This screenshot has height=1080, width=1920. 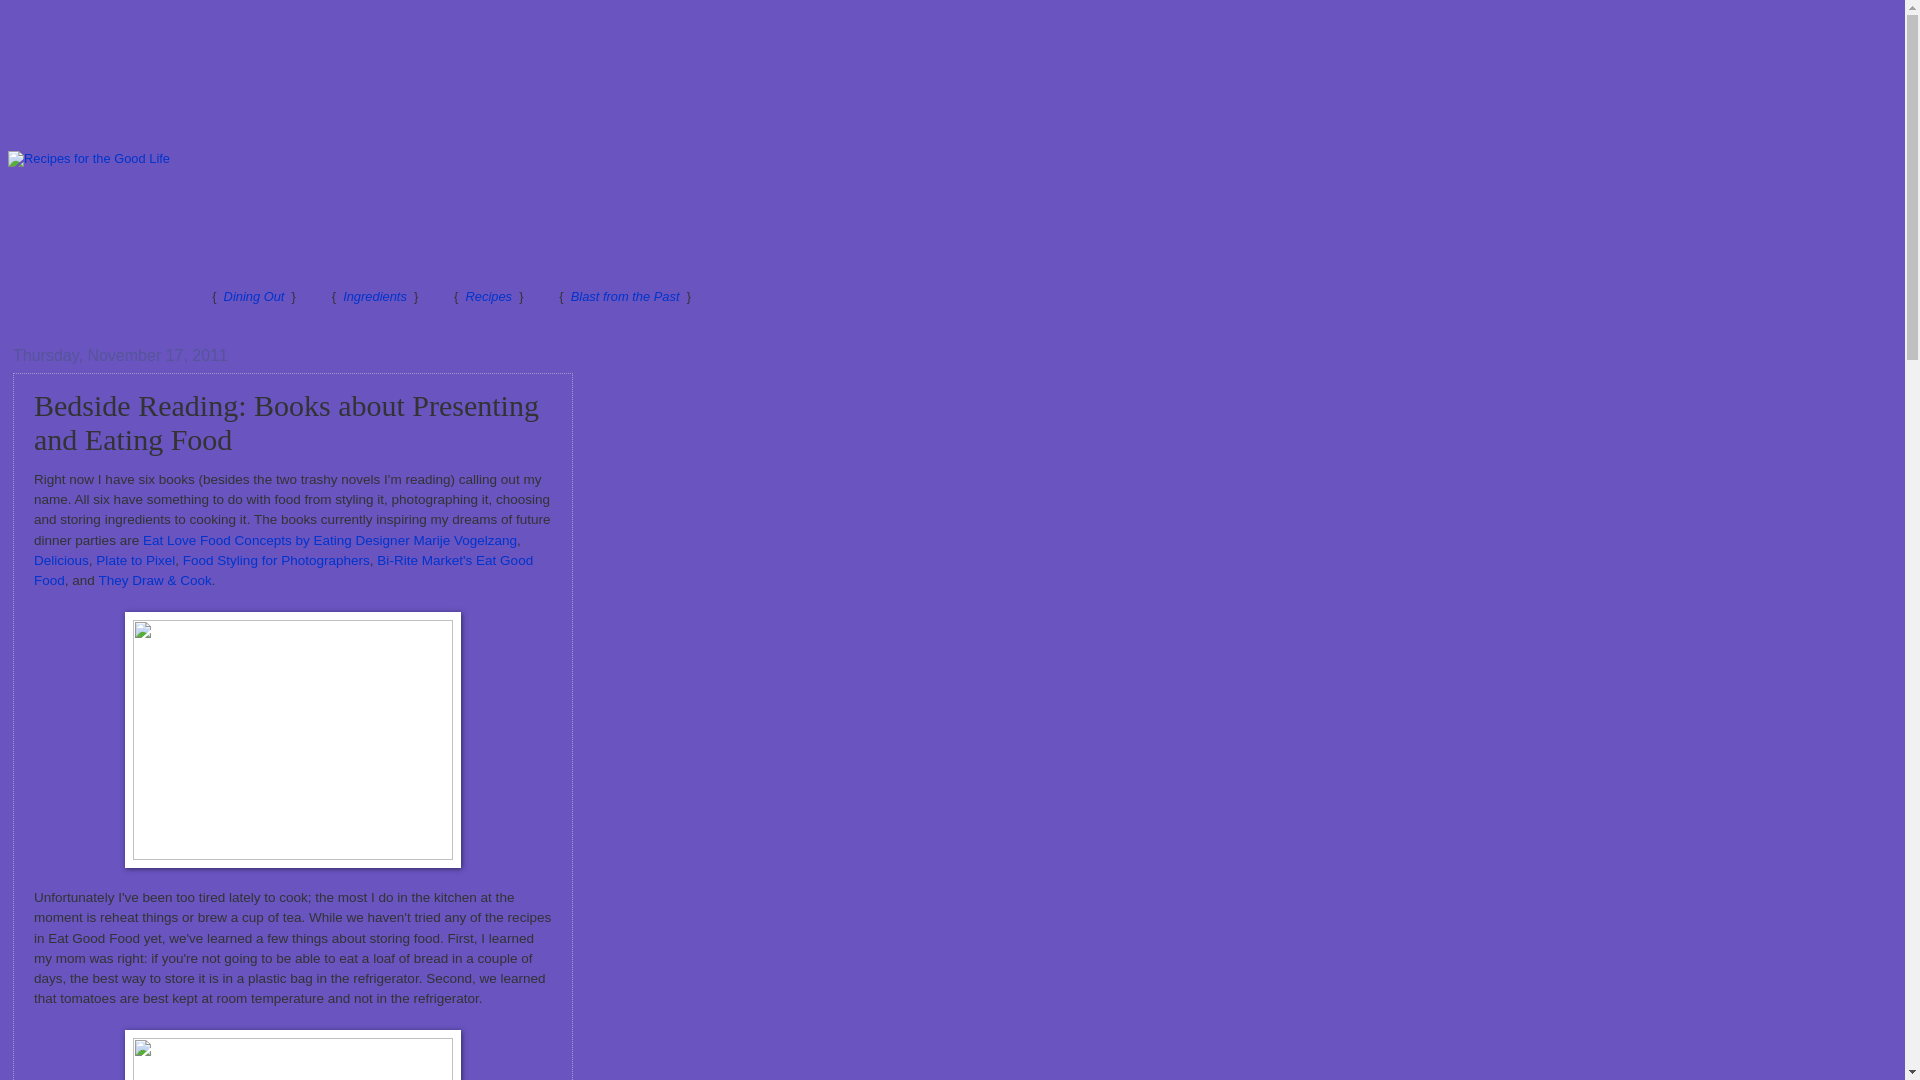 I want to click on Blast from the Past, so click(x=624, y=296).